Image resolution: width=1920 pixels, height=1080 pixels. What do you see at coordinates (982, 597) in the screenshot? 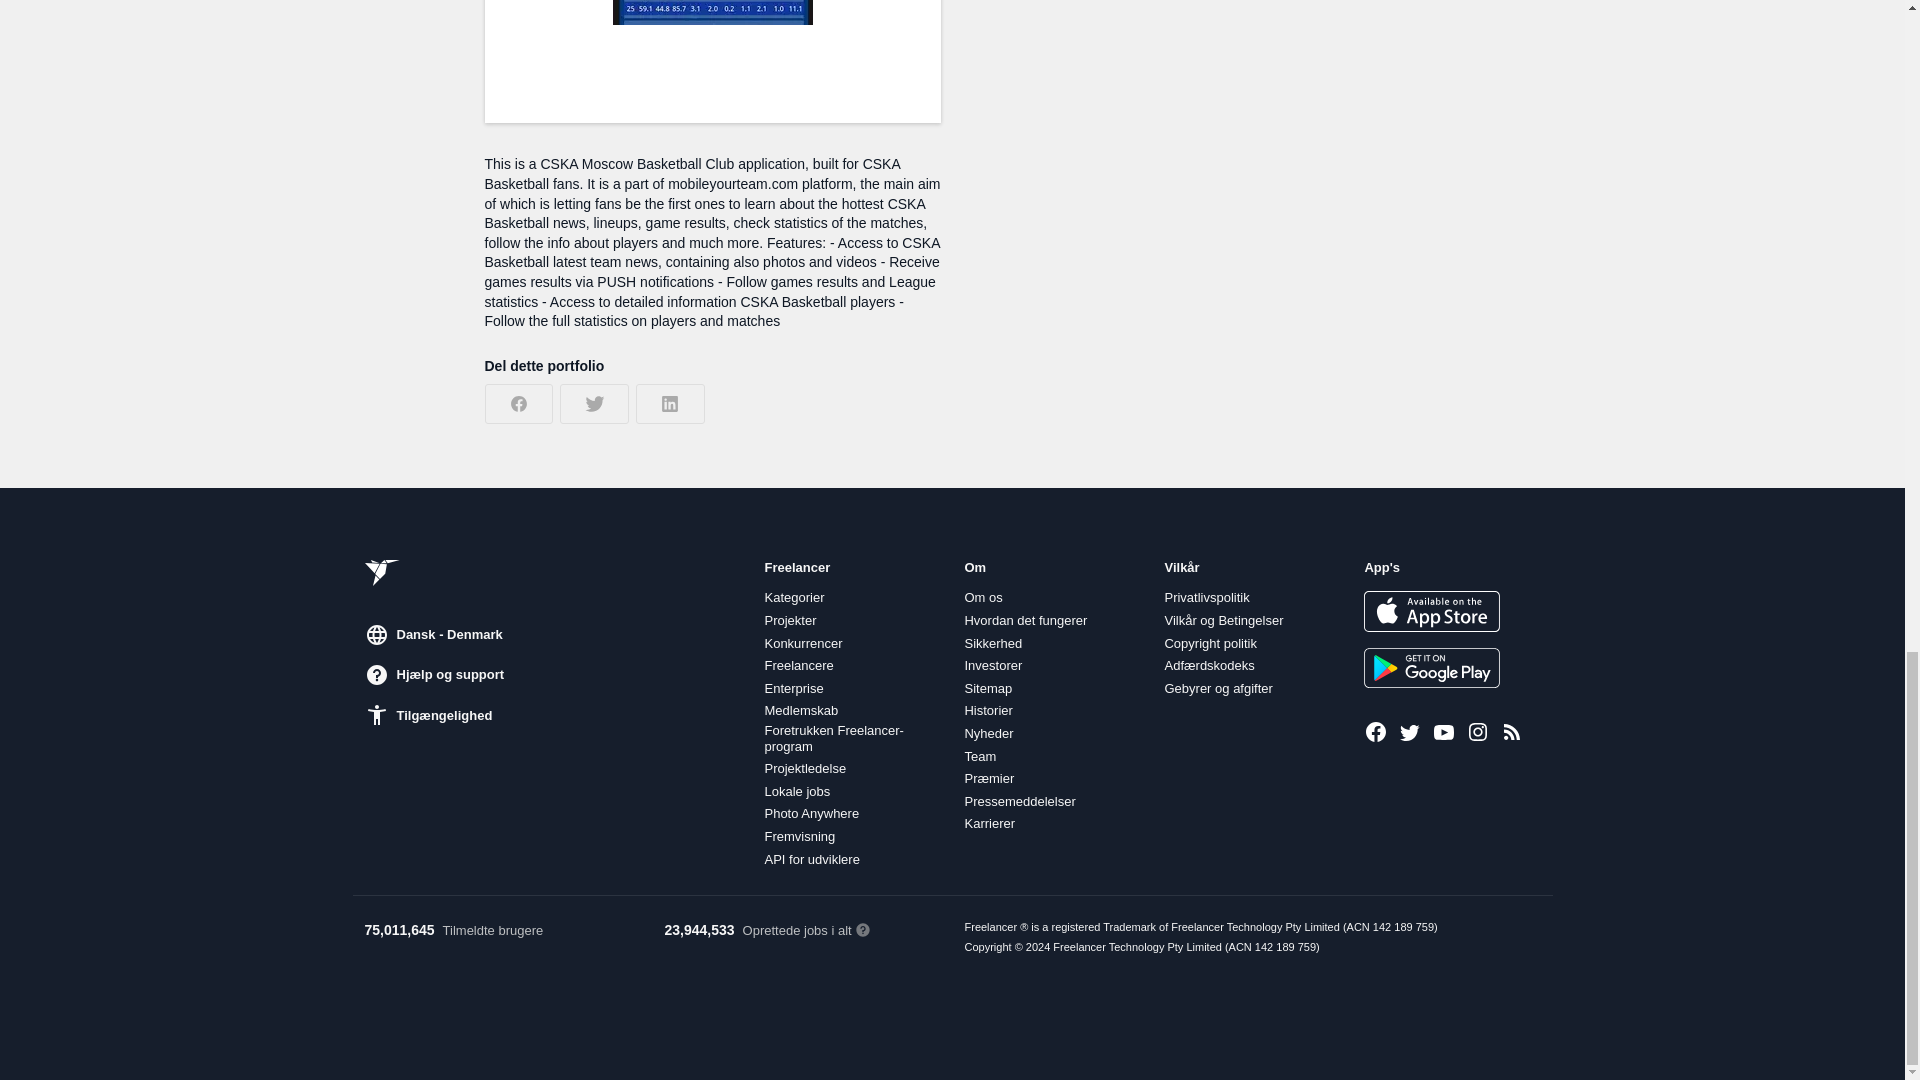
I see `Om os` at bounding box center [982, 597].